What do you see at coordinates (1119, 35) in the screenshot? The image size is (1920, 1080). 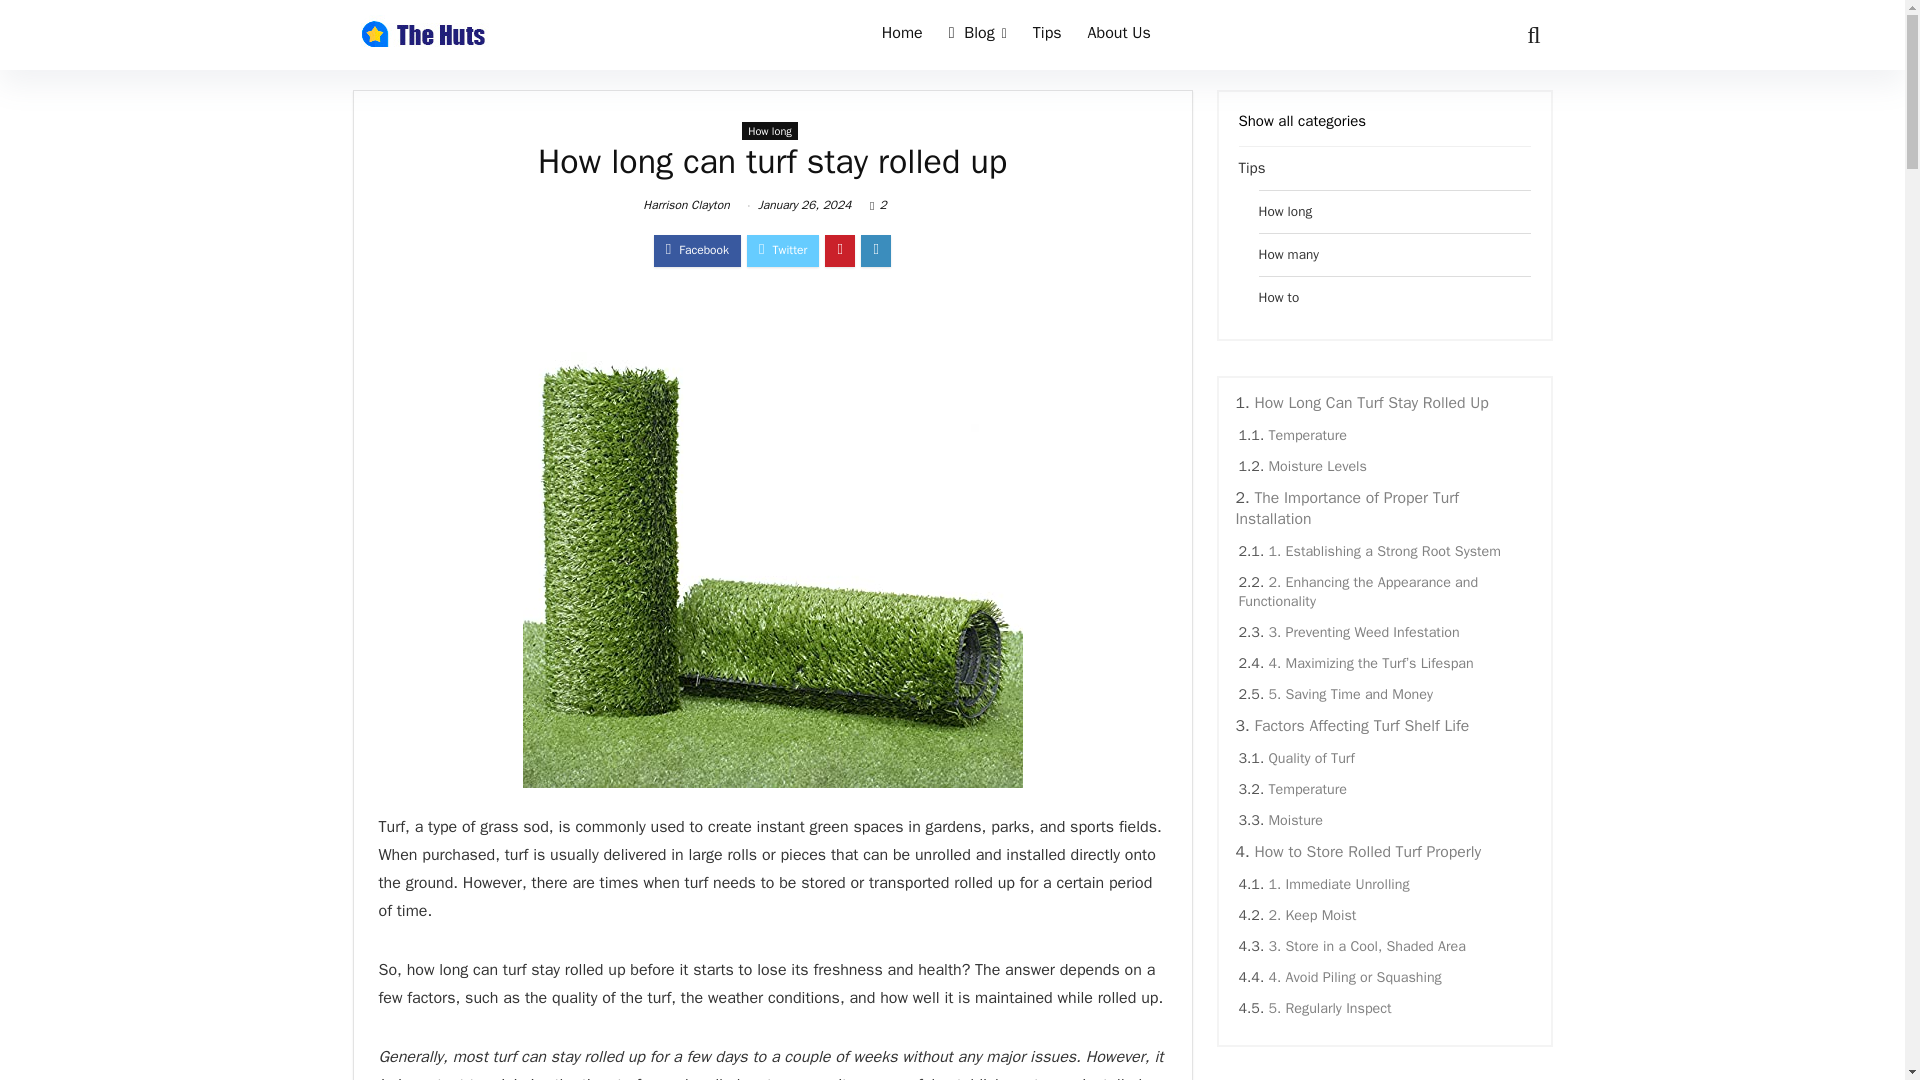 I see `About Us` at bounding box center [1119, 35].